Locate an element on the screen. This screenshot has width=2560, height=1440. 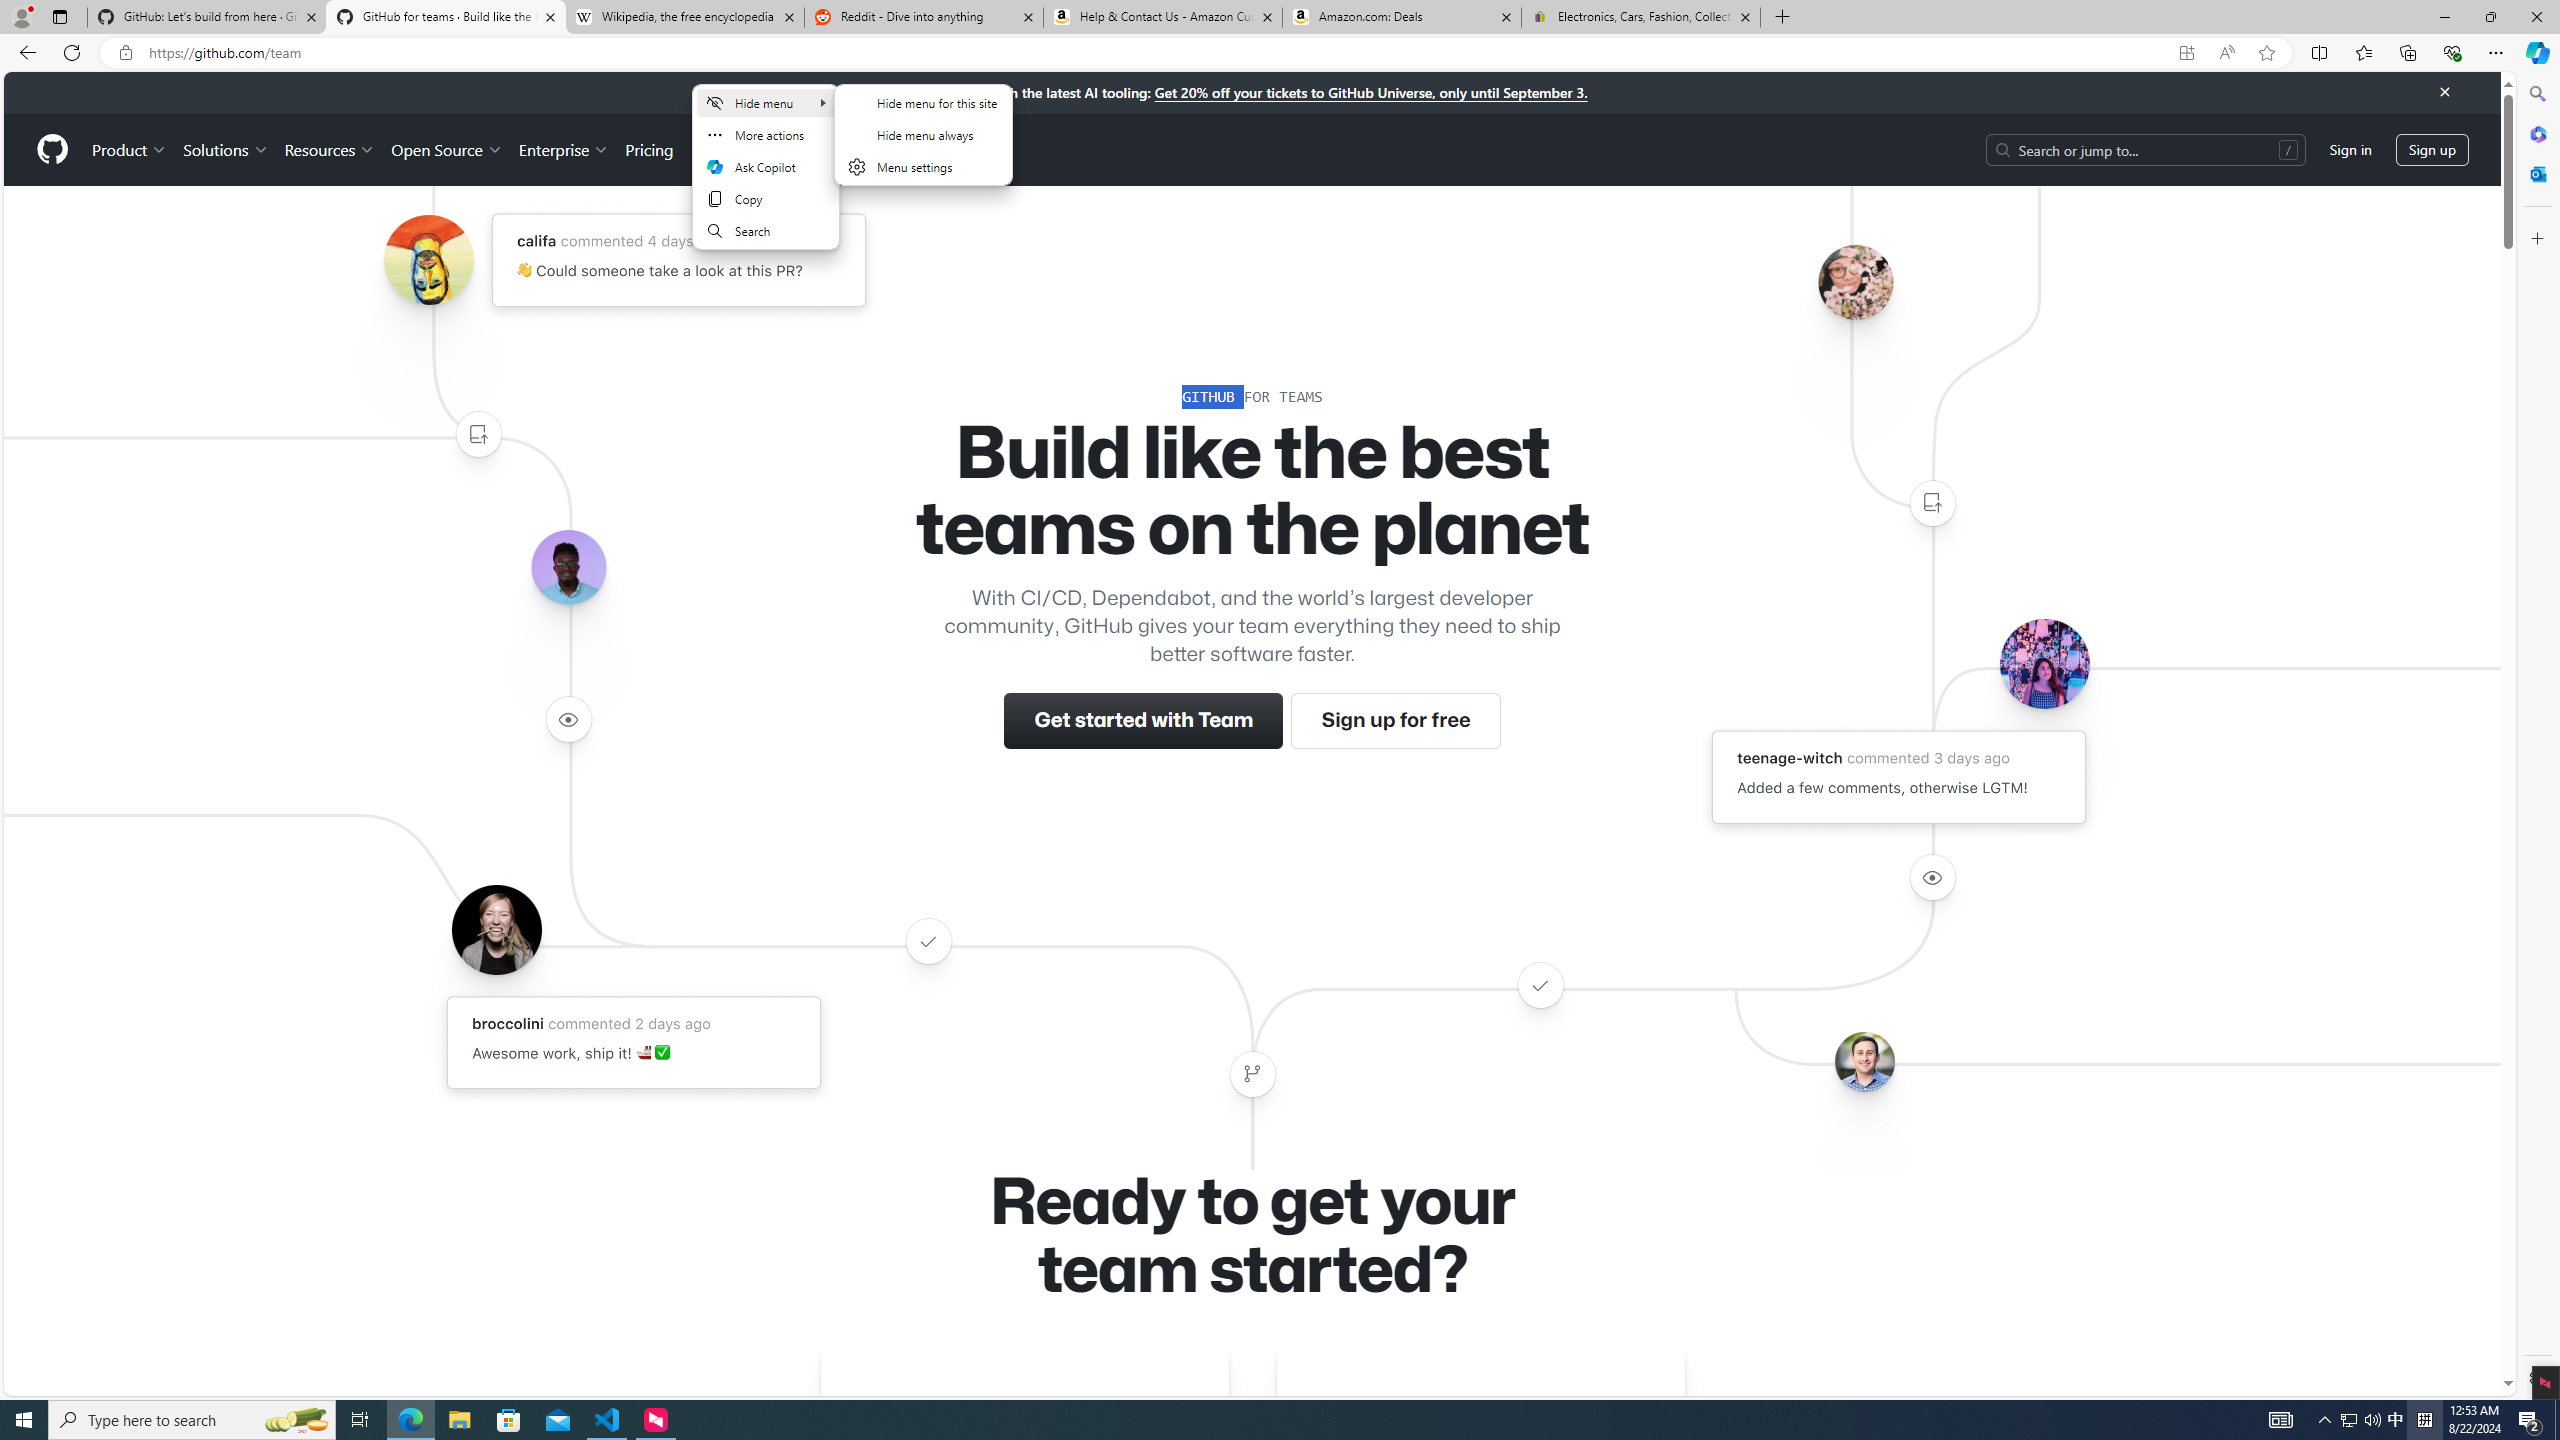
Product is located at coordinates (130, 149).